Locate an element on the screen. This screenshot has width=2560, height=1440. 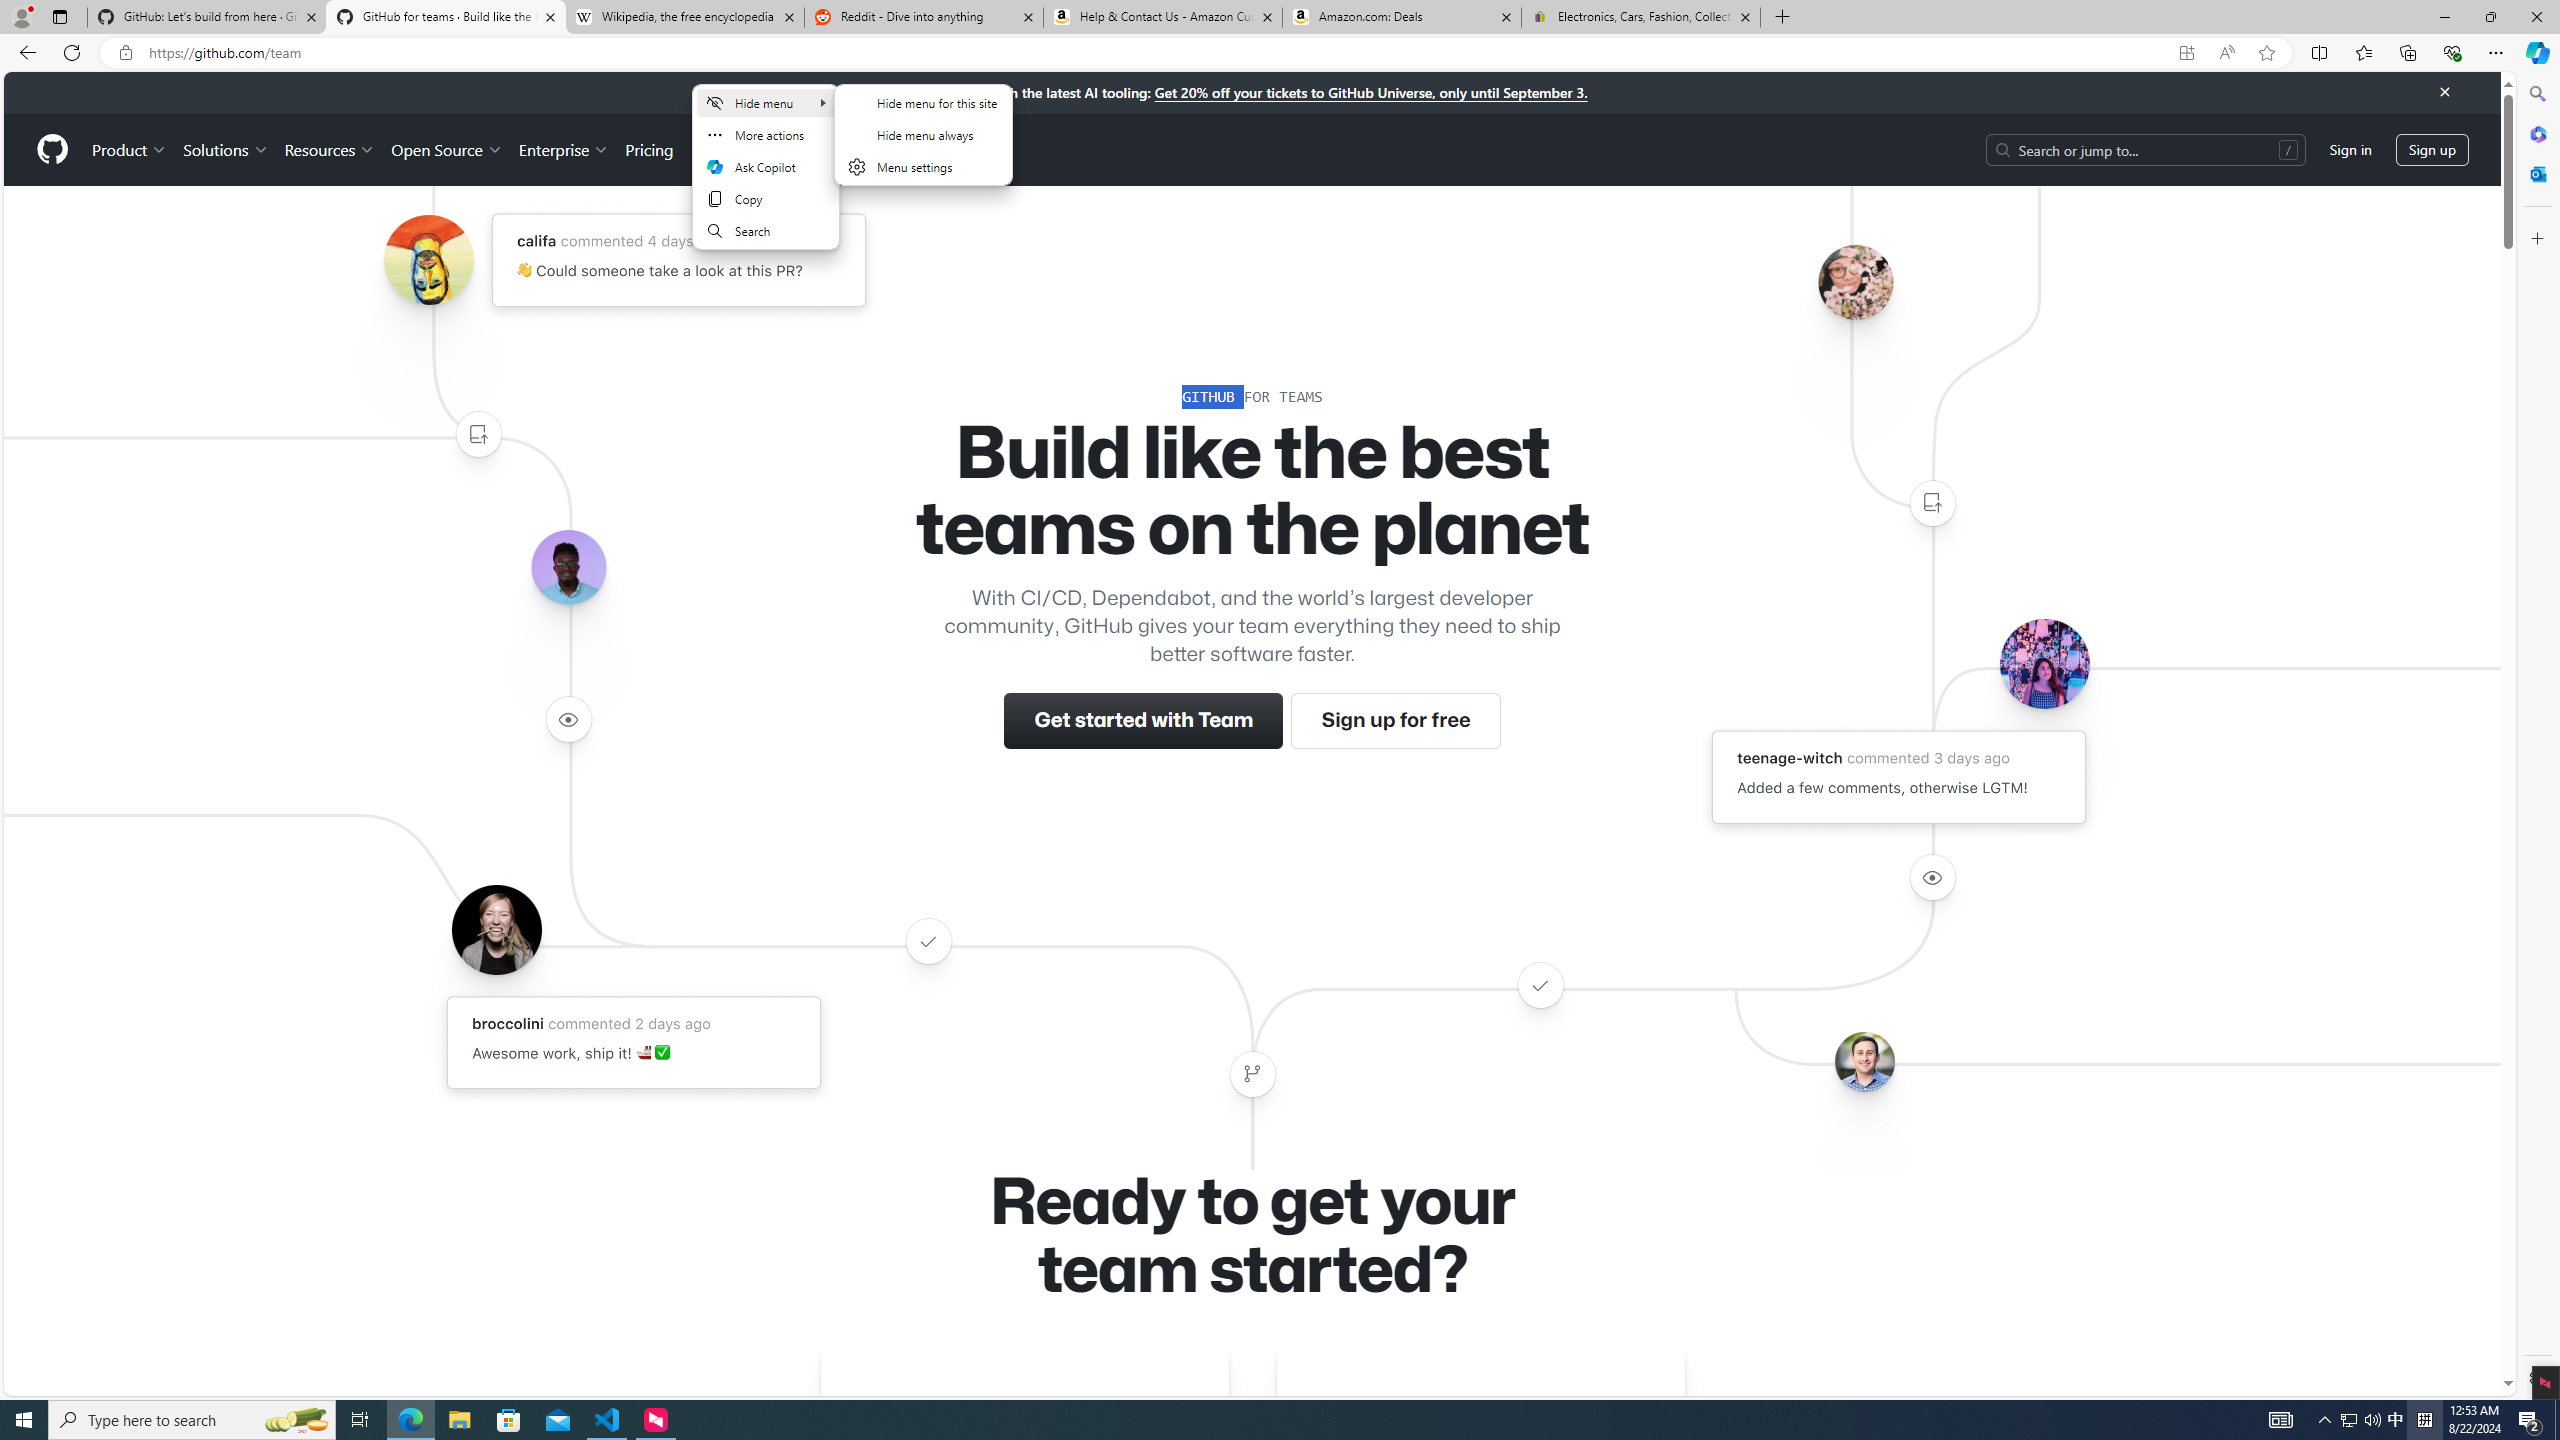
Product is located at coordinates (130, 149).